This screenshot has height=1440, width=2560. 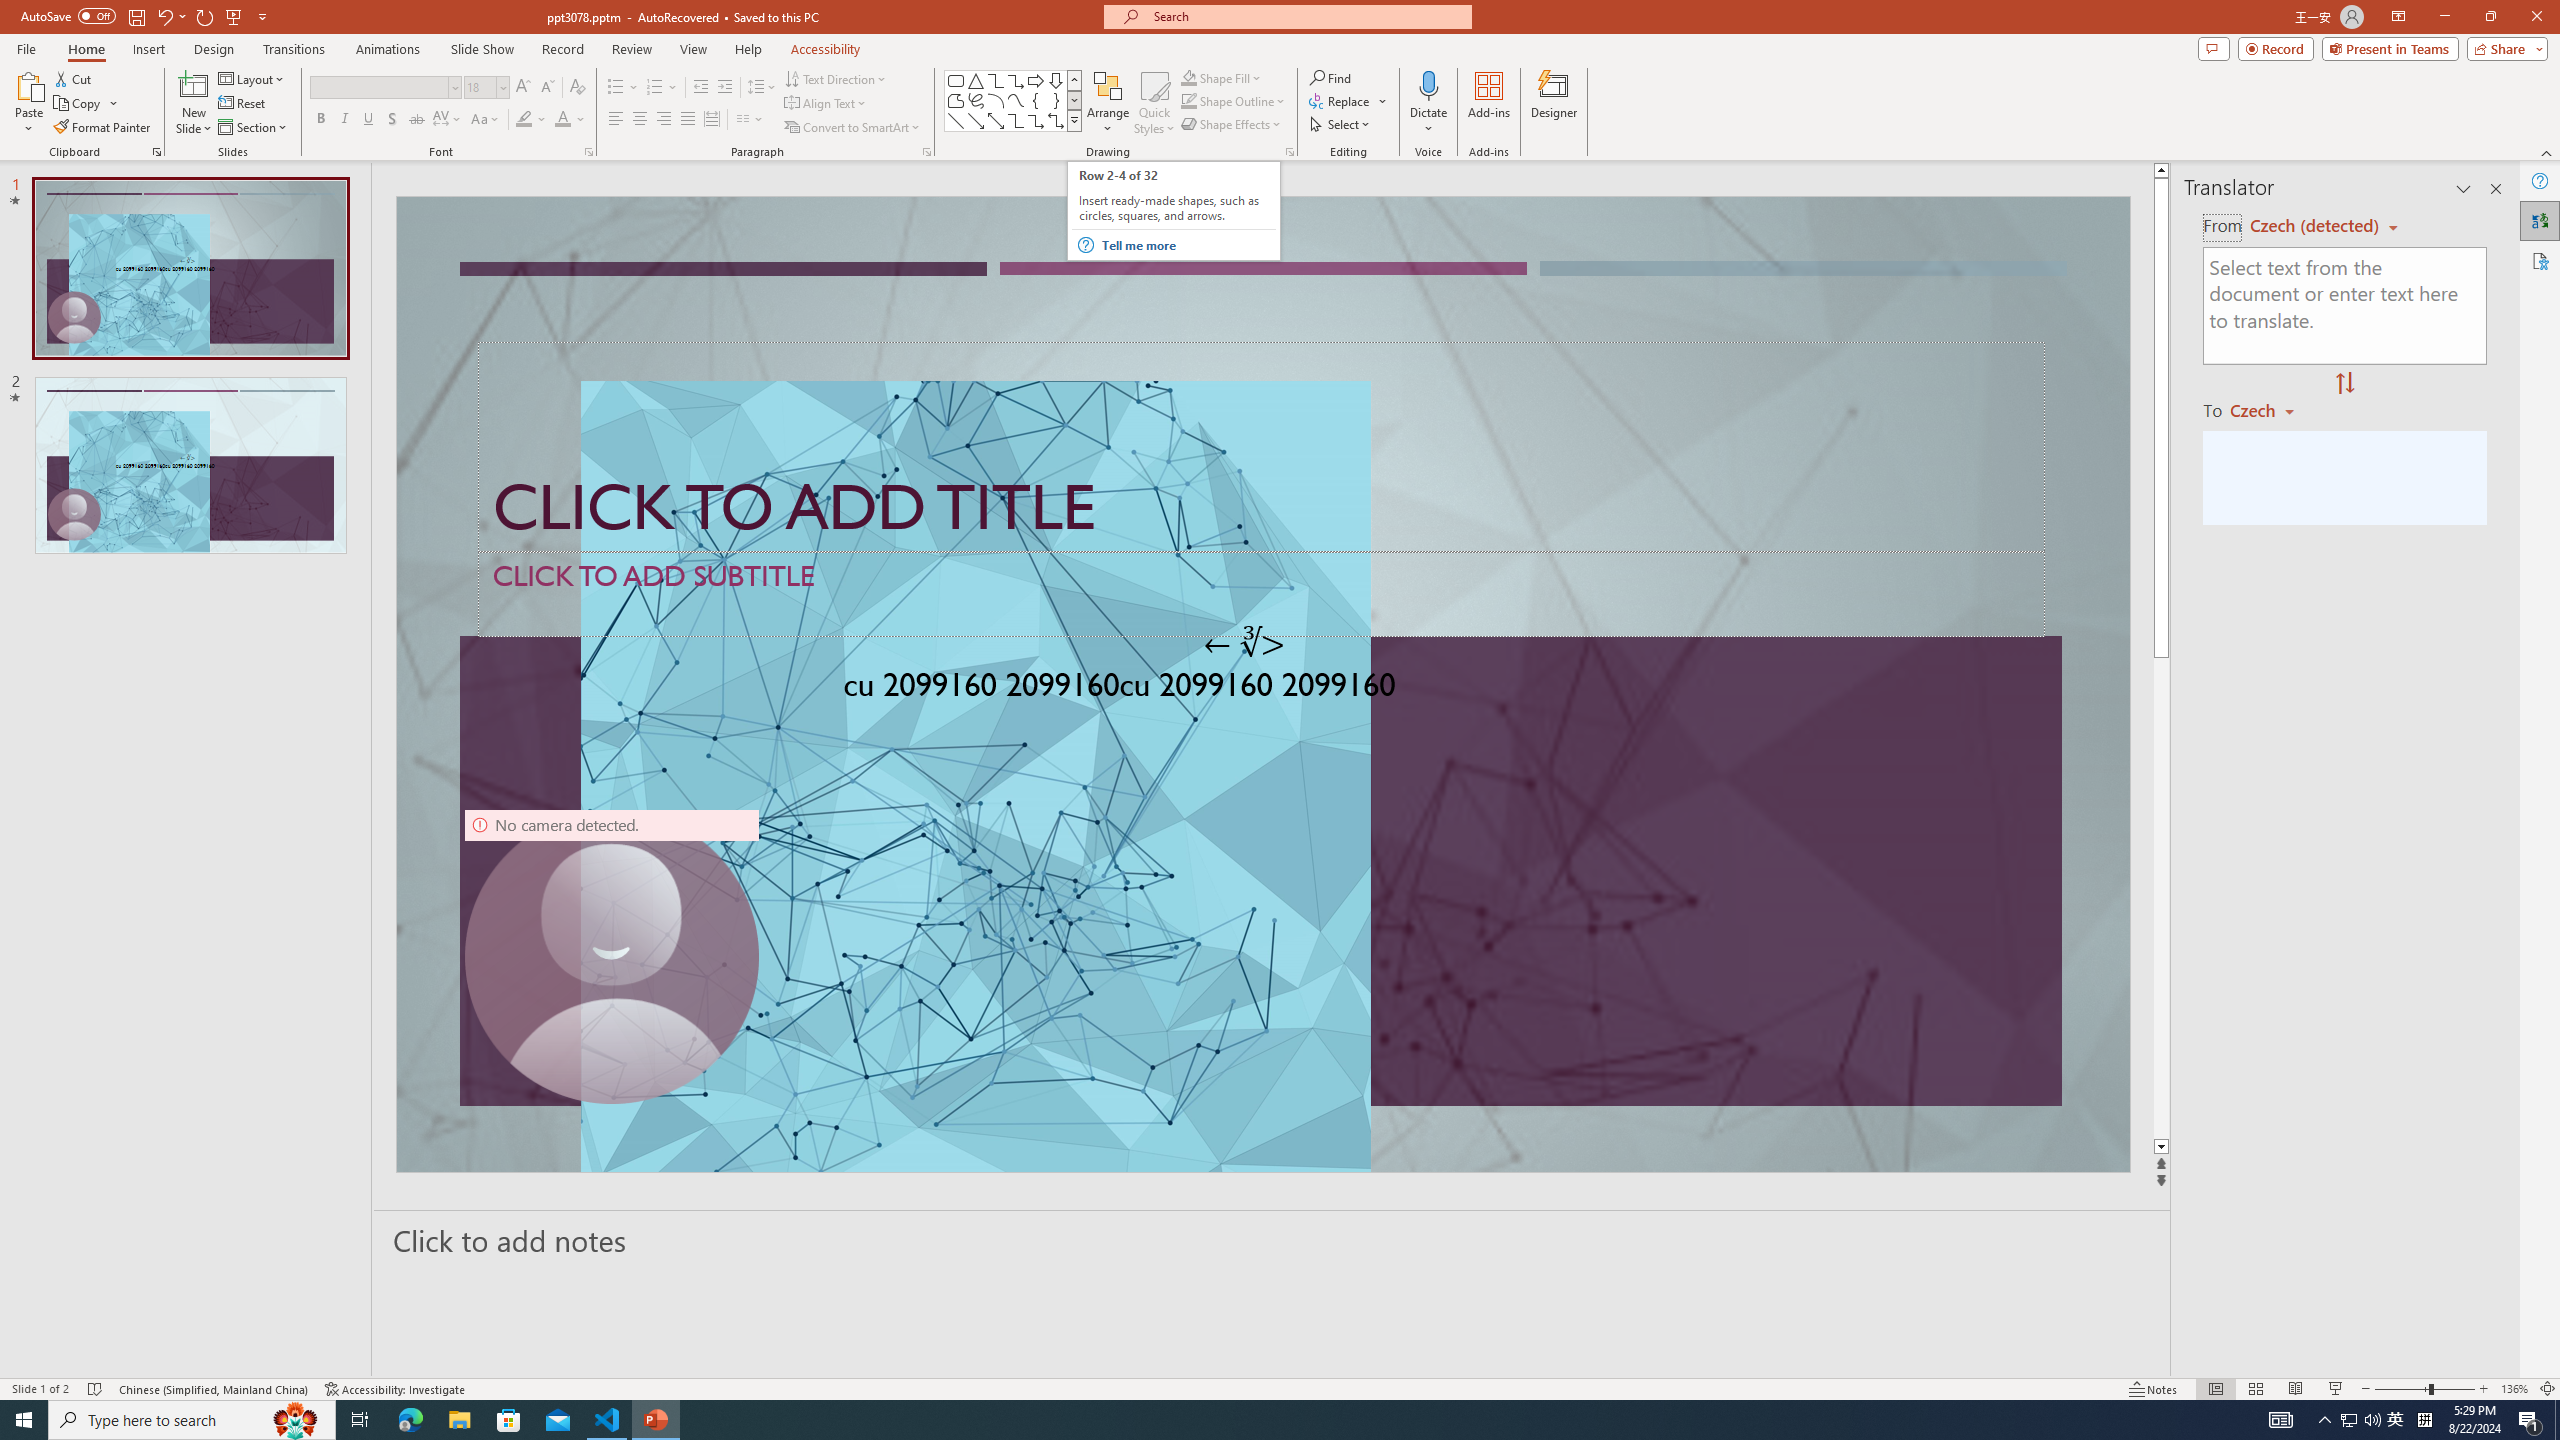 What do you see at coordinates (524, 88) in the screenshot?
I see `Increase Font Size` at bounding box center [524, 88].